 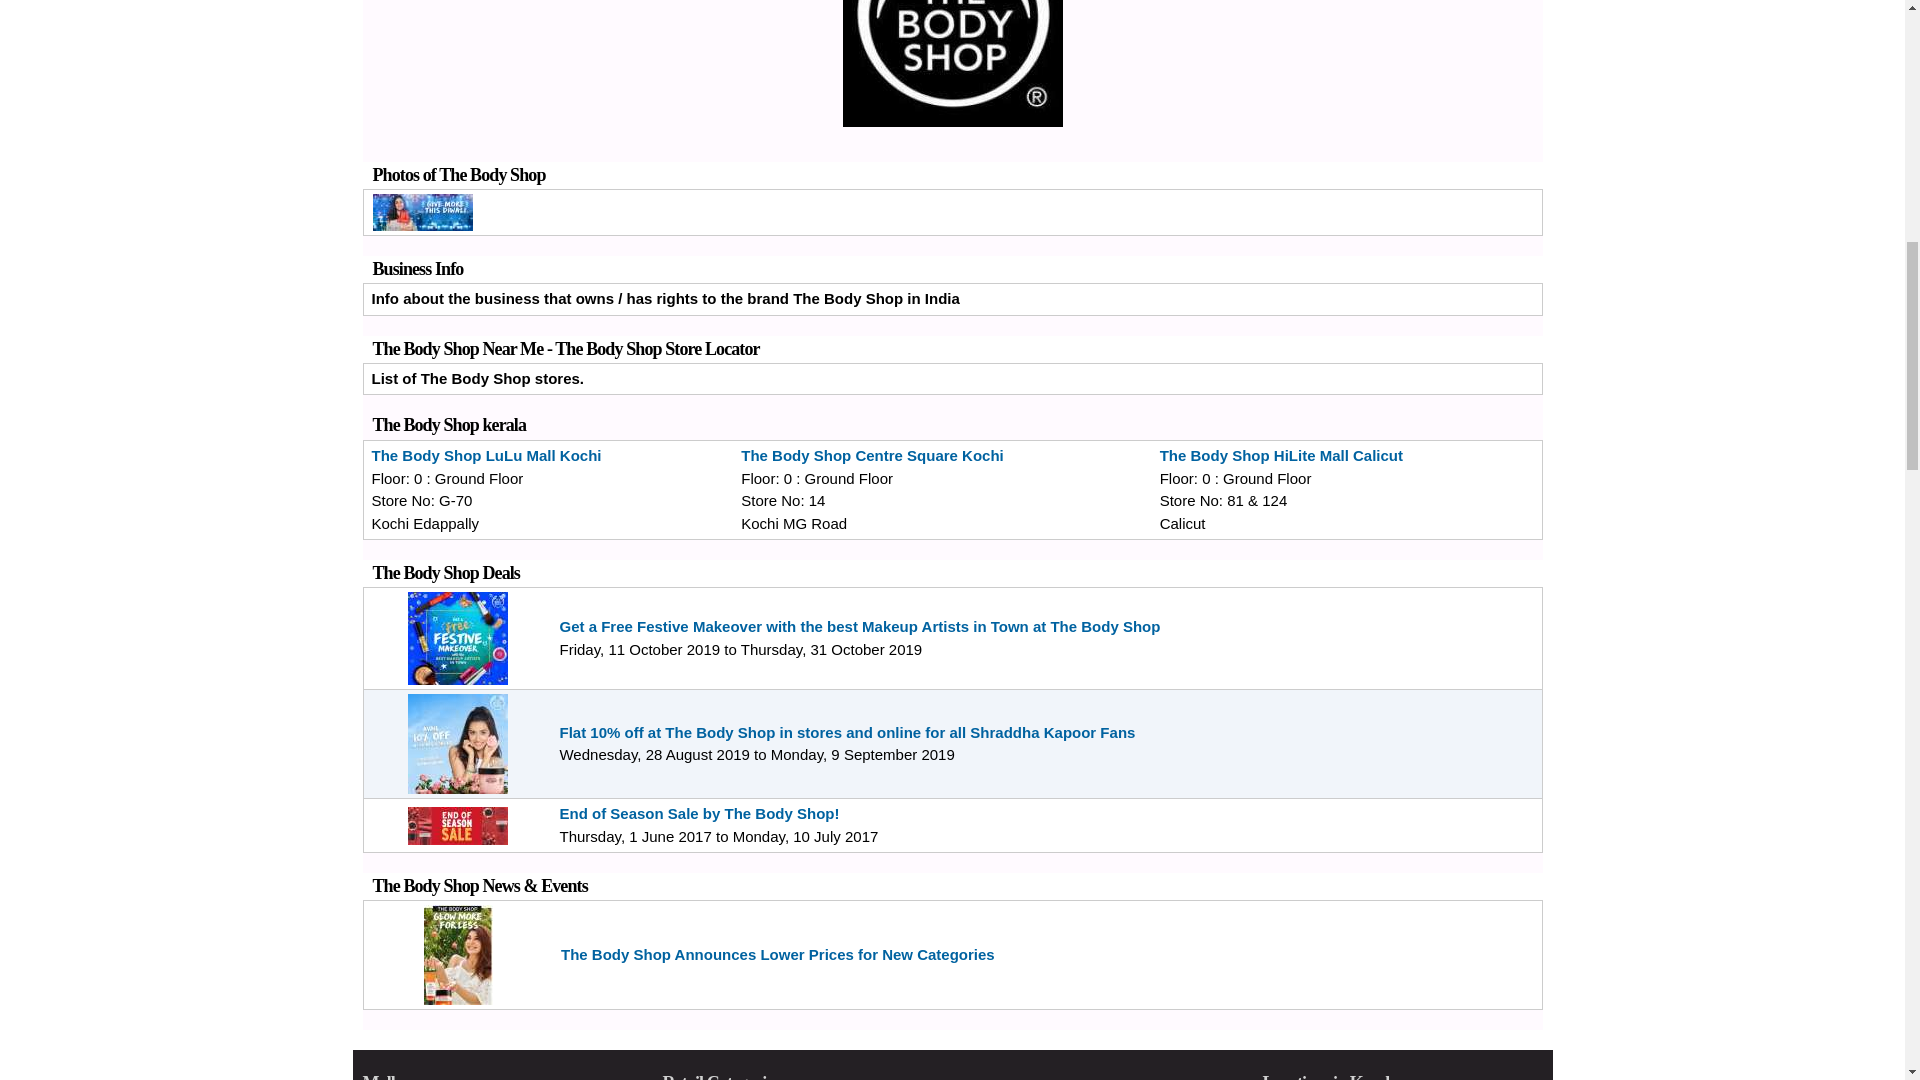 What do you see at coordinates (487, 456) in the screenshot?
I see `The Body Shop LuLu Mall Kochi` at bounding box center [487, 456].